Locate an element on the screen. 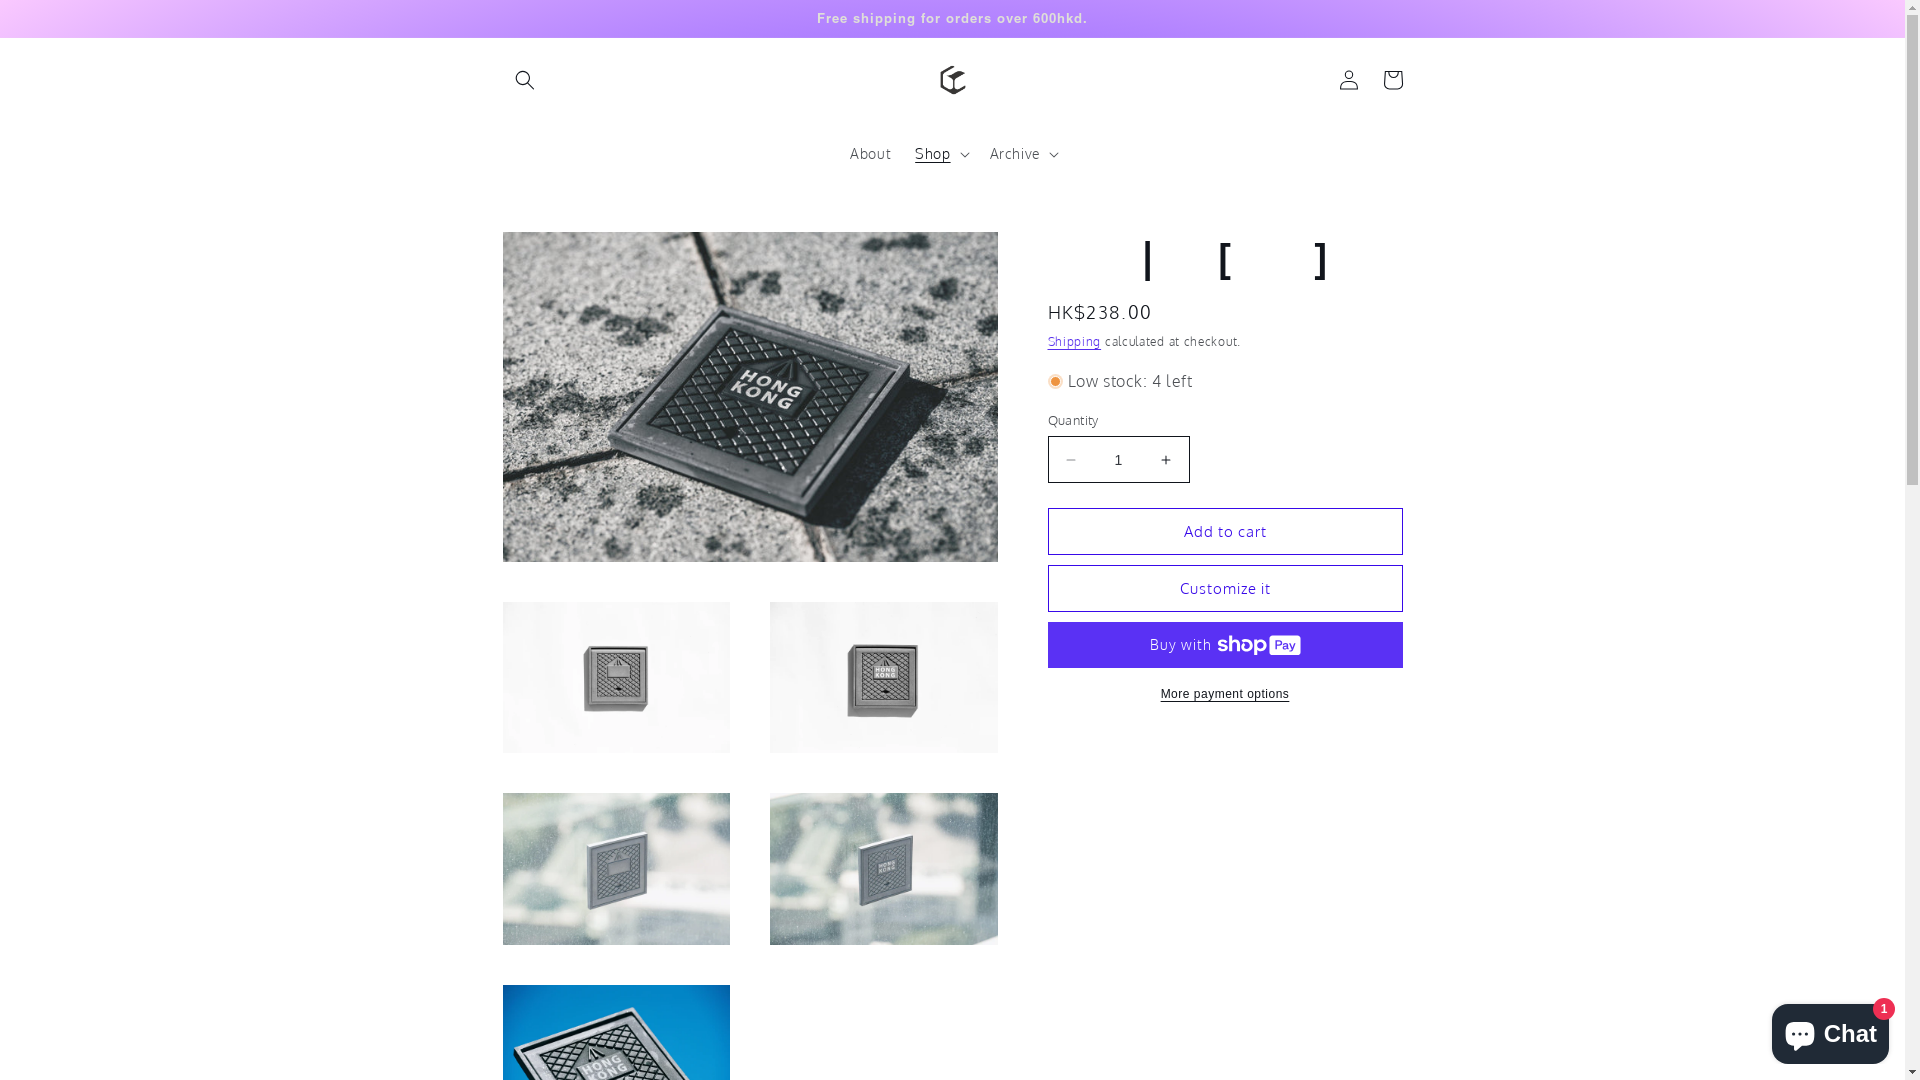 The image size is (1920, 1080). More payment options is located at coordinates (1226, 694).